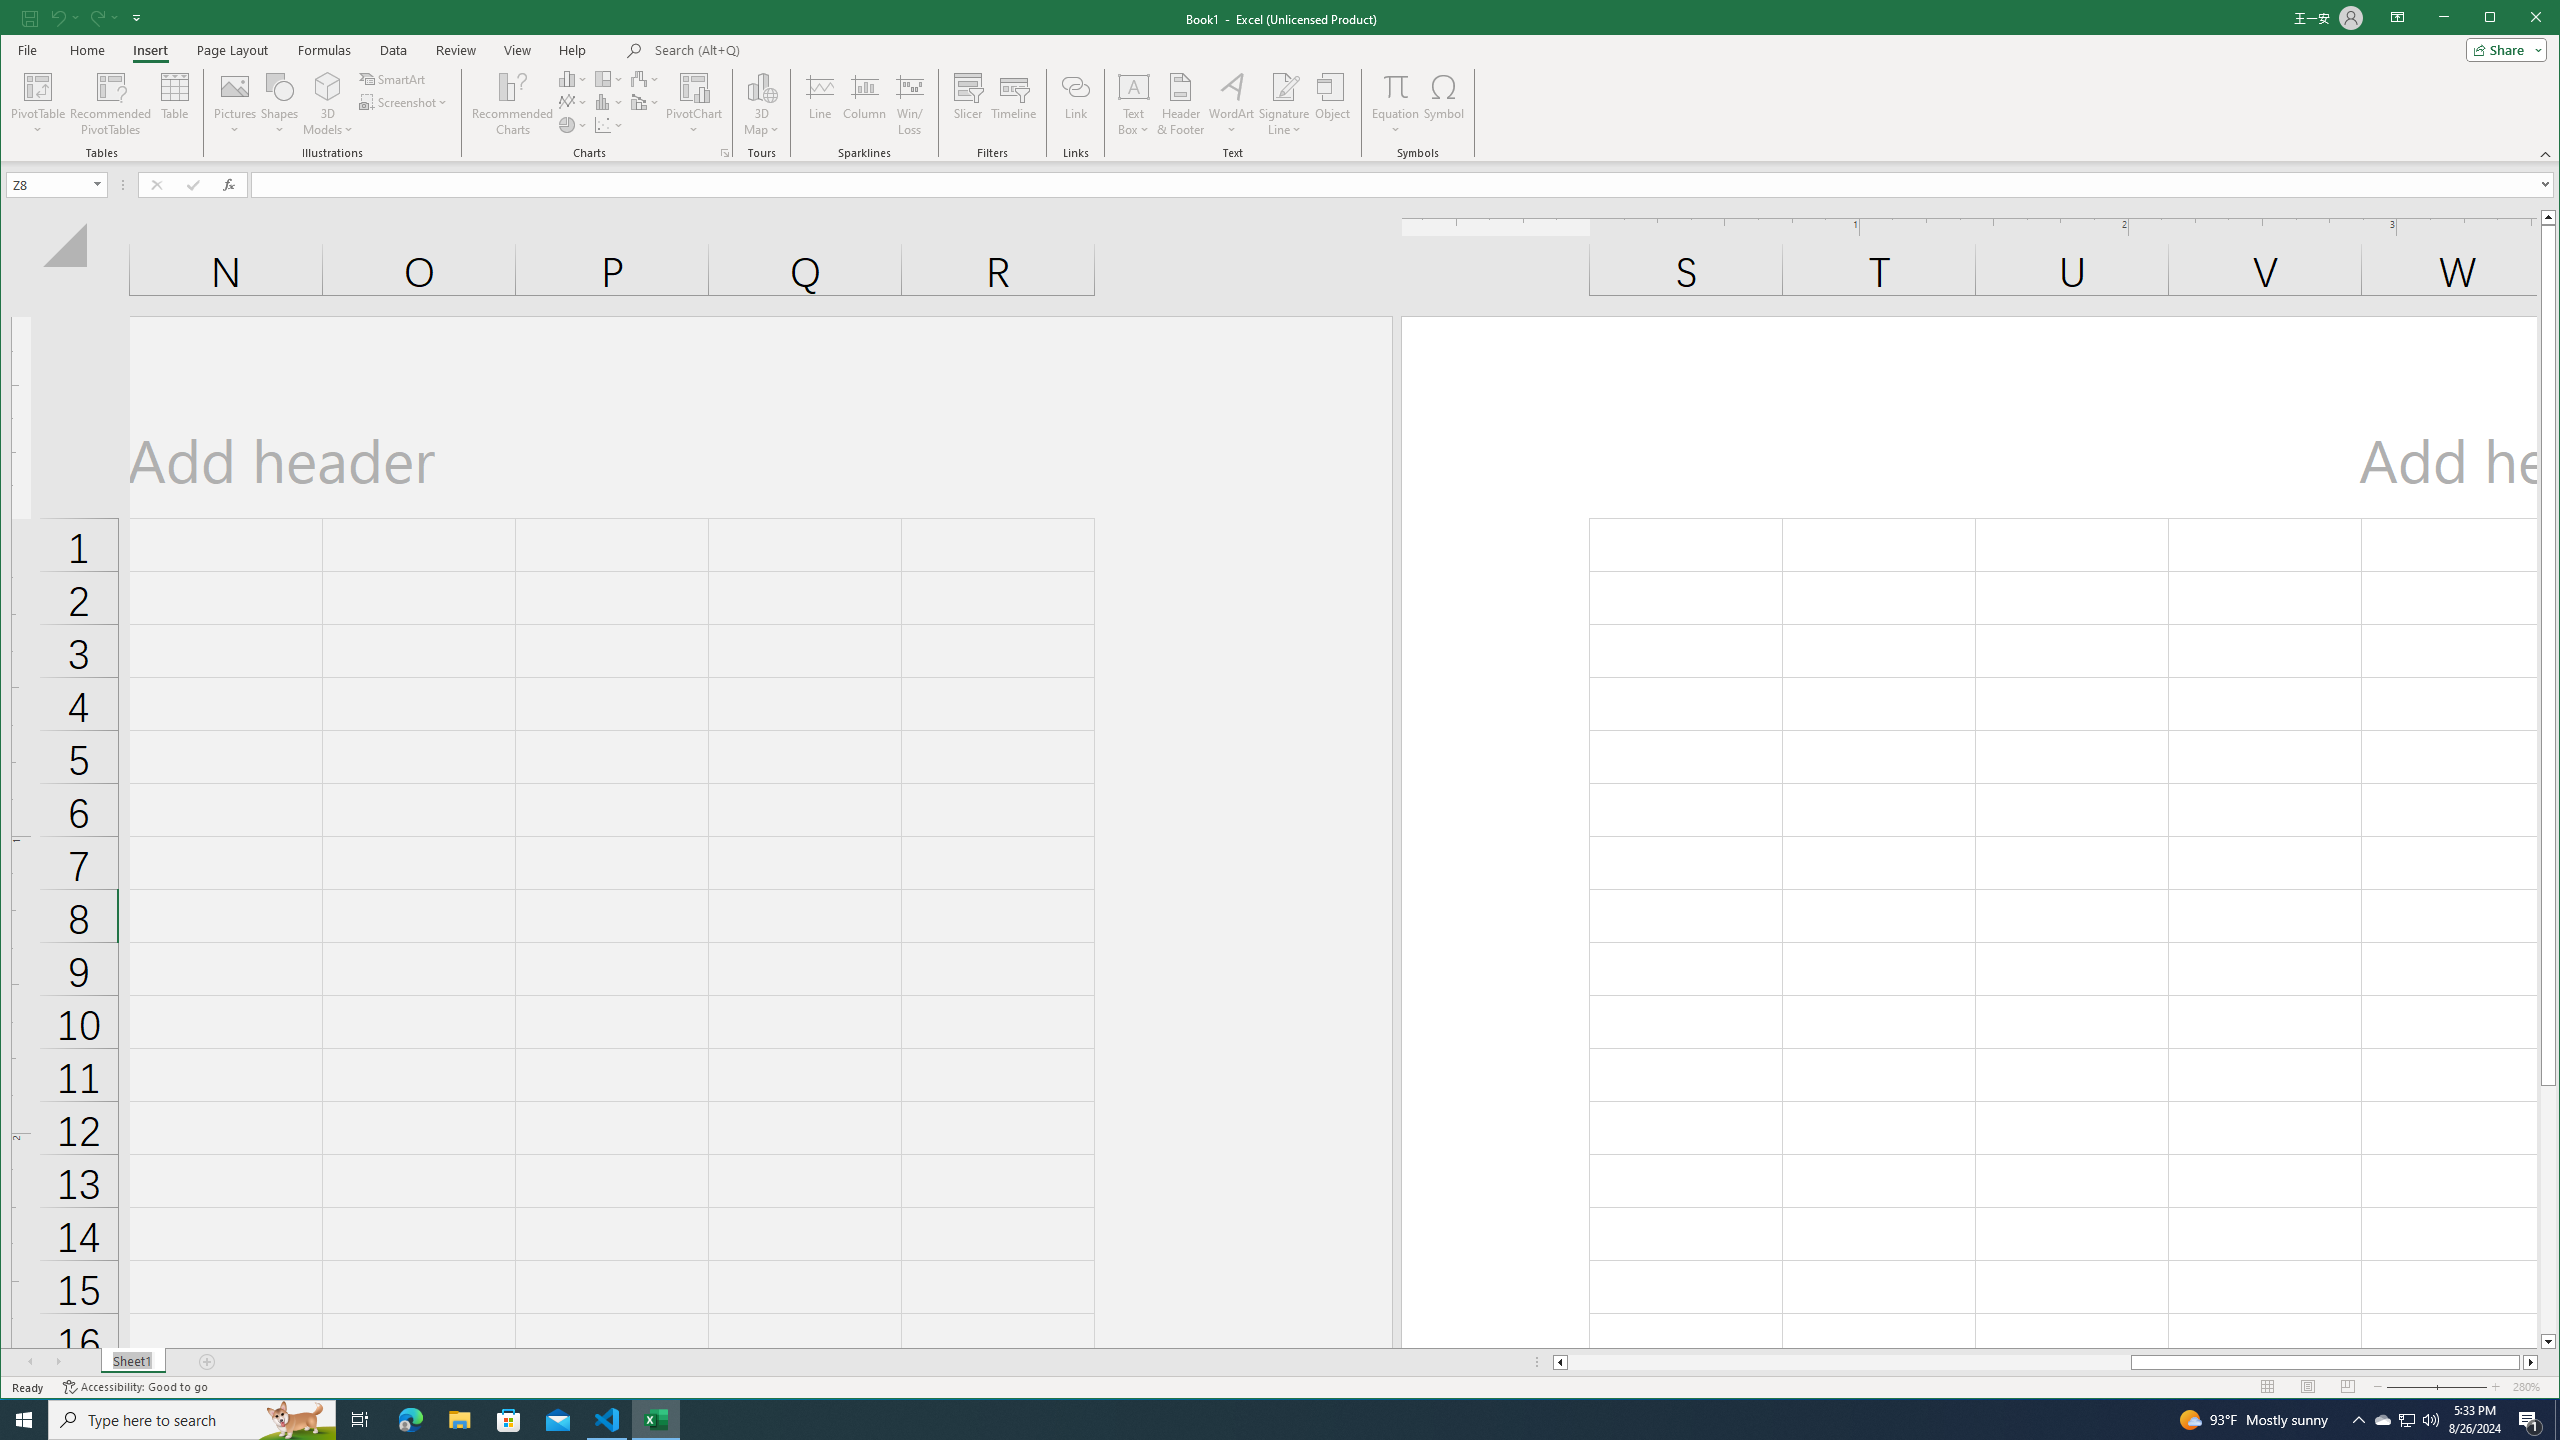  Describe the element at coordinates (724, 153) in the screenshot. I see `Recommended Charts` at that location.